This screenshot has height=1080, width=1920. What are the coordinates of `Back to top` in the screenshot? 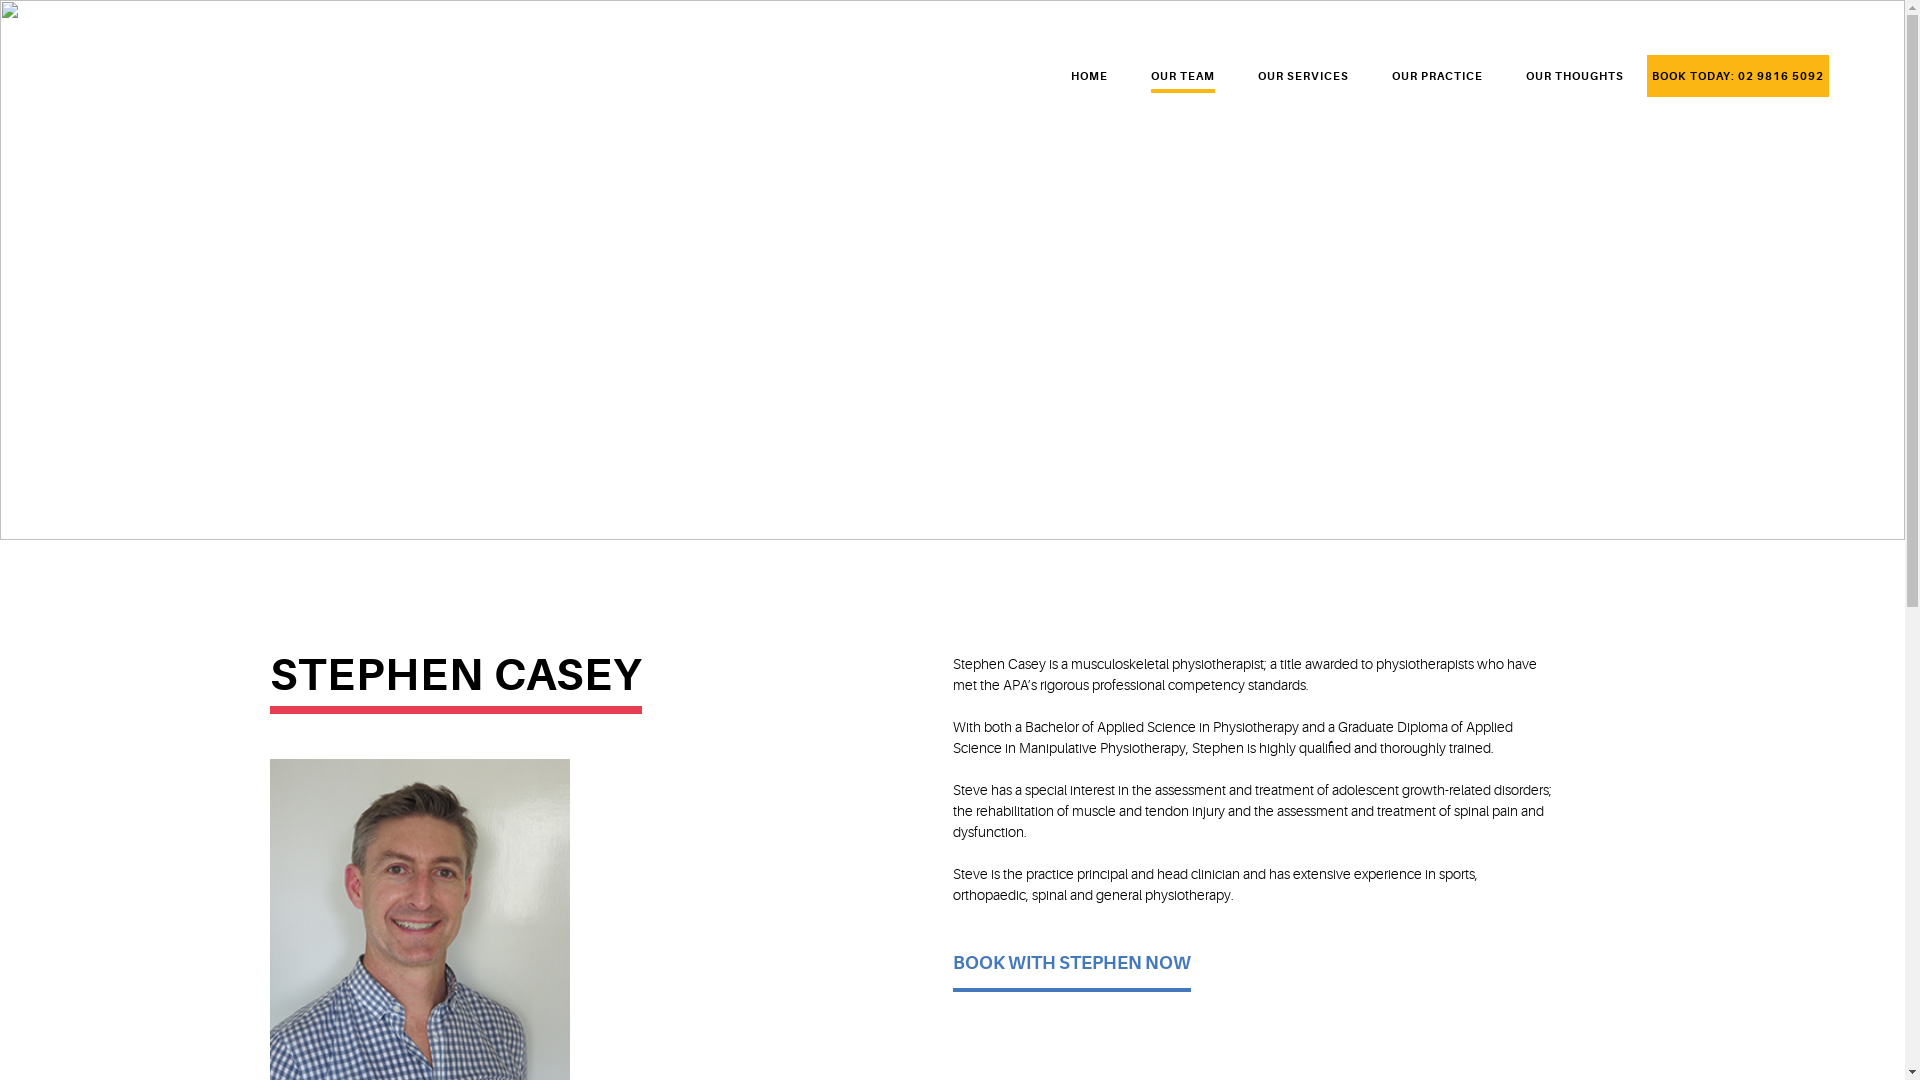 It's located at (0, 0).